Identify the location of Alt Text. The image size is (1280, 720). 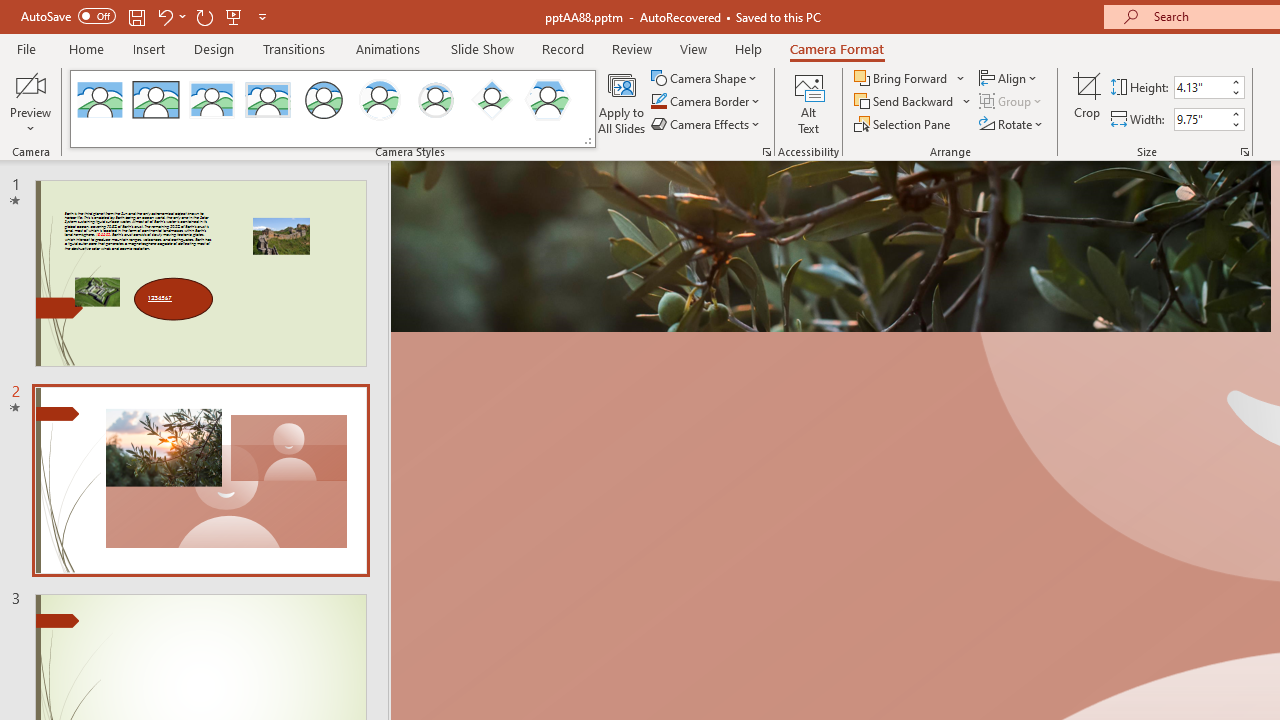
(808, 102).